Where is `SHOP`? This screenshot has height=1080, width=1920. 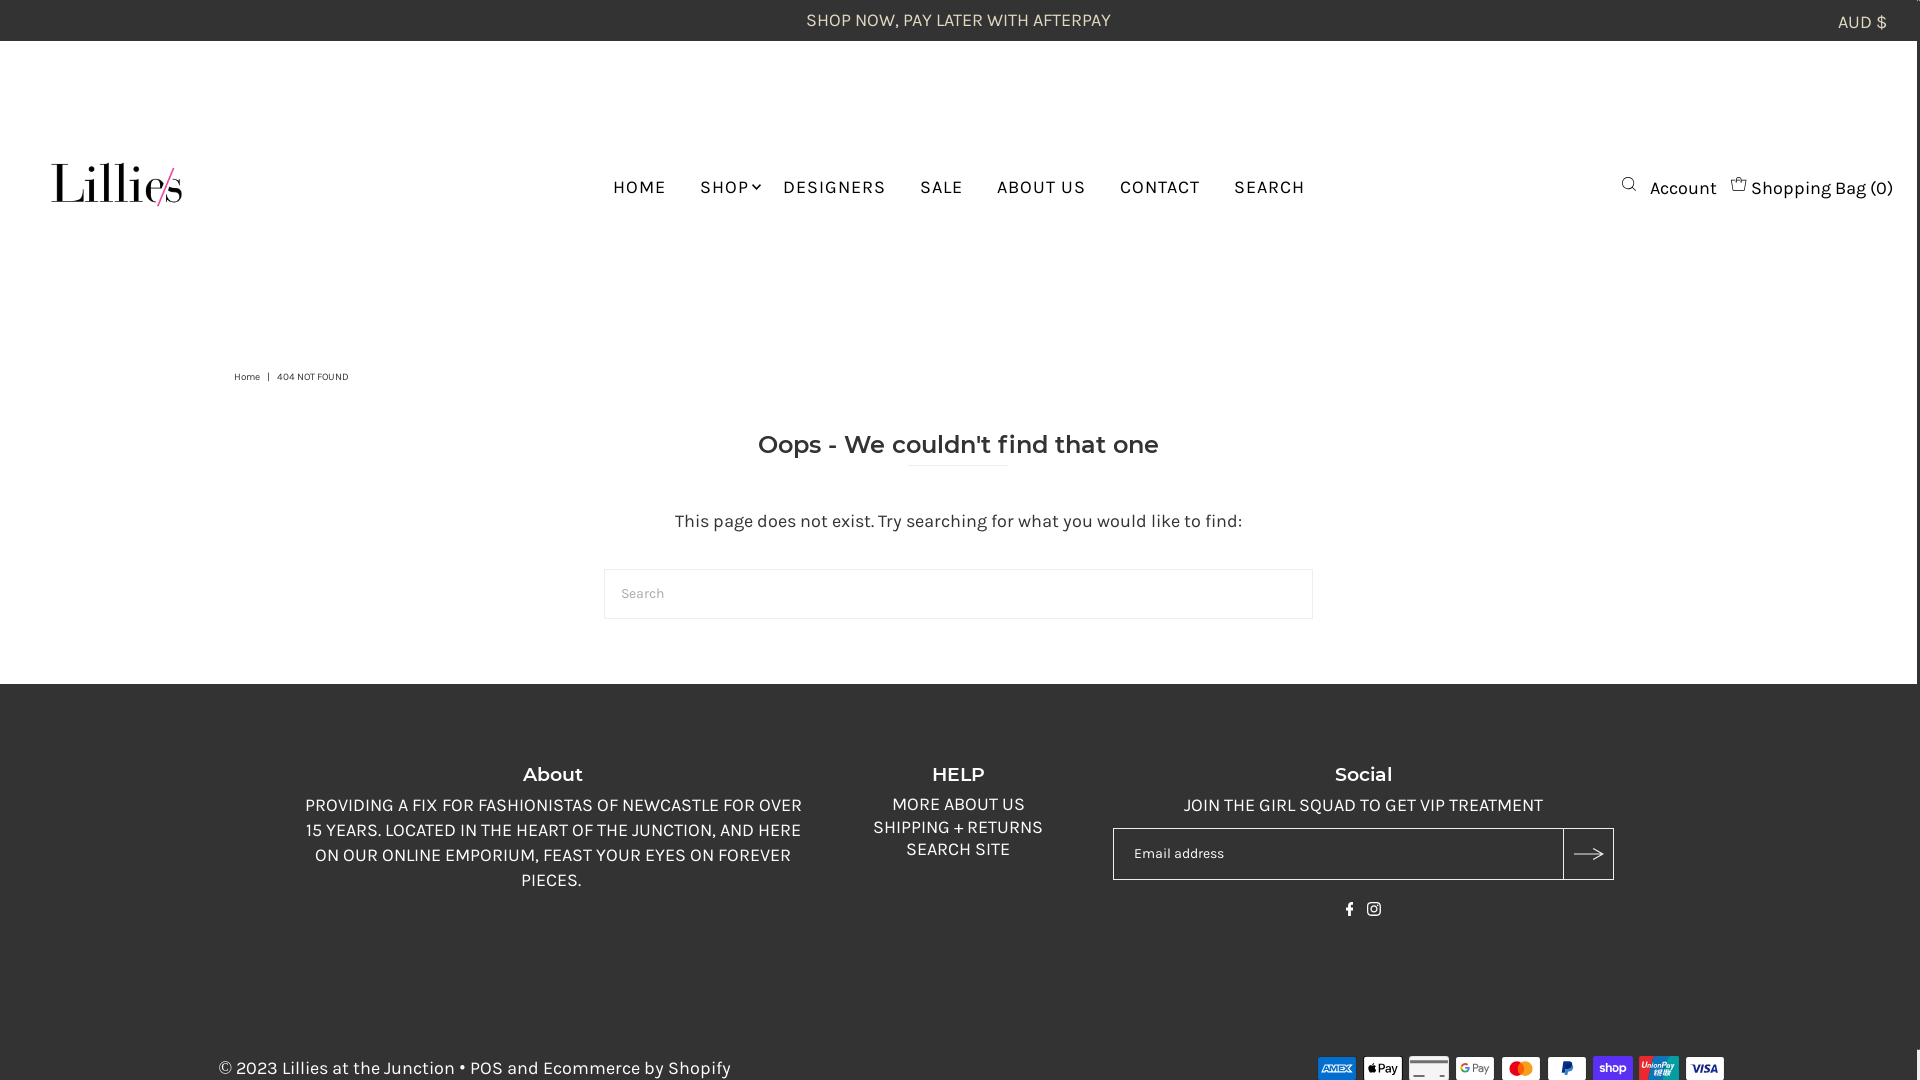 SHOP is located at coordinates (724, 188).